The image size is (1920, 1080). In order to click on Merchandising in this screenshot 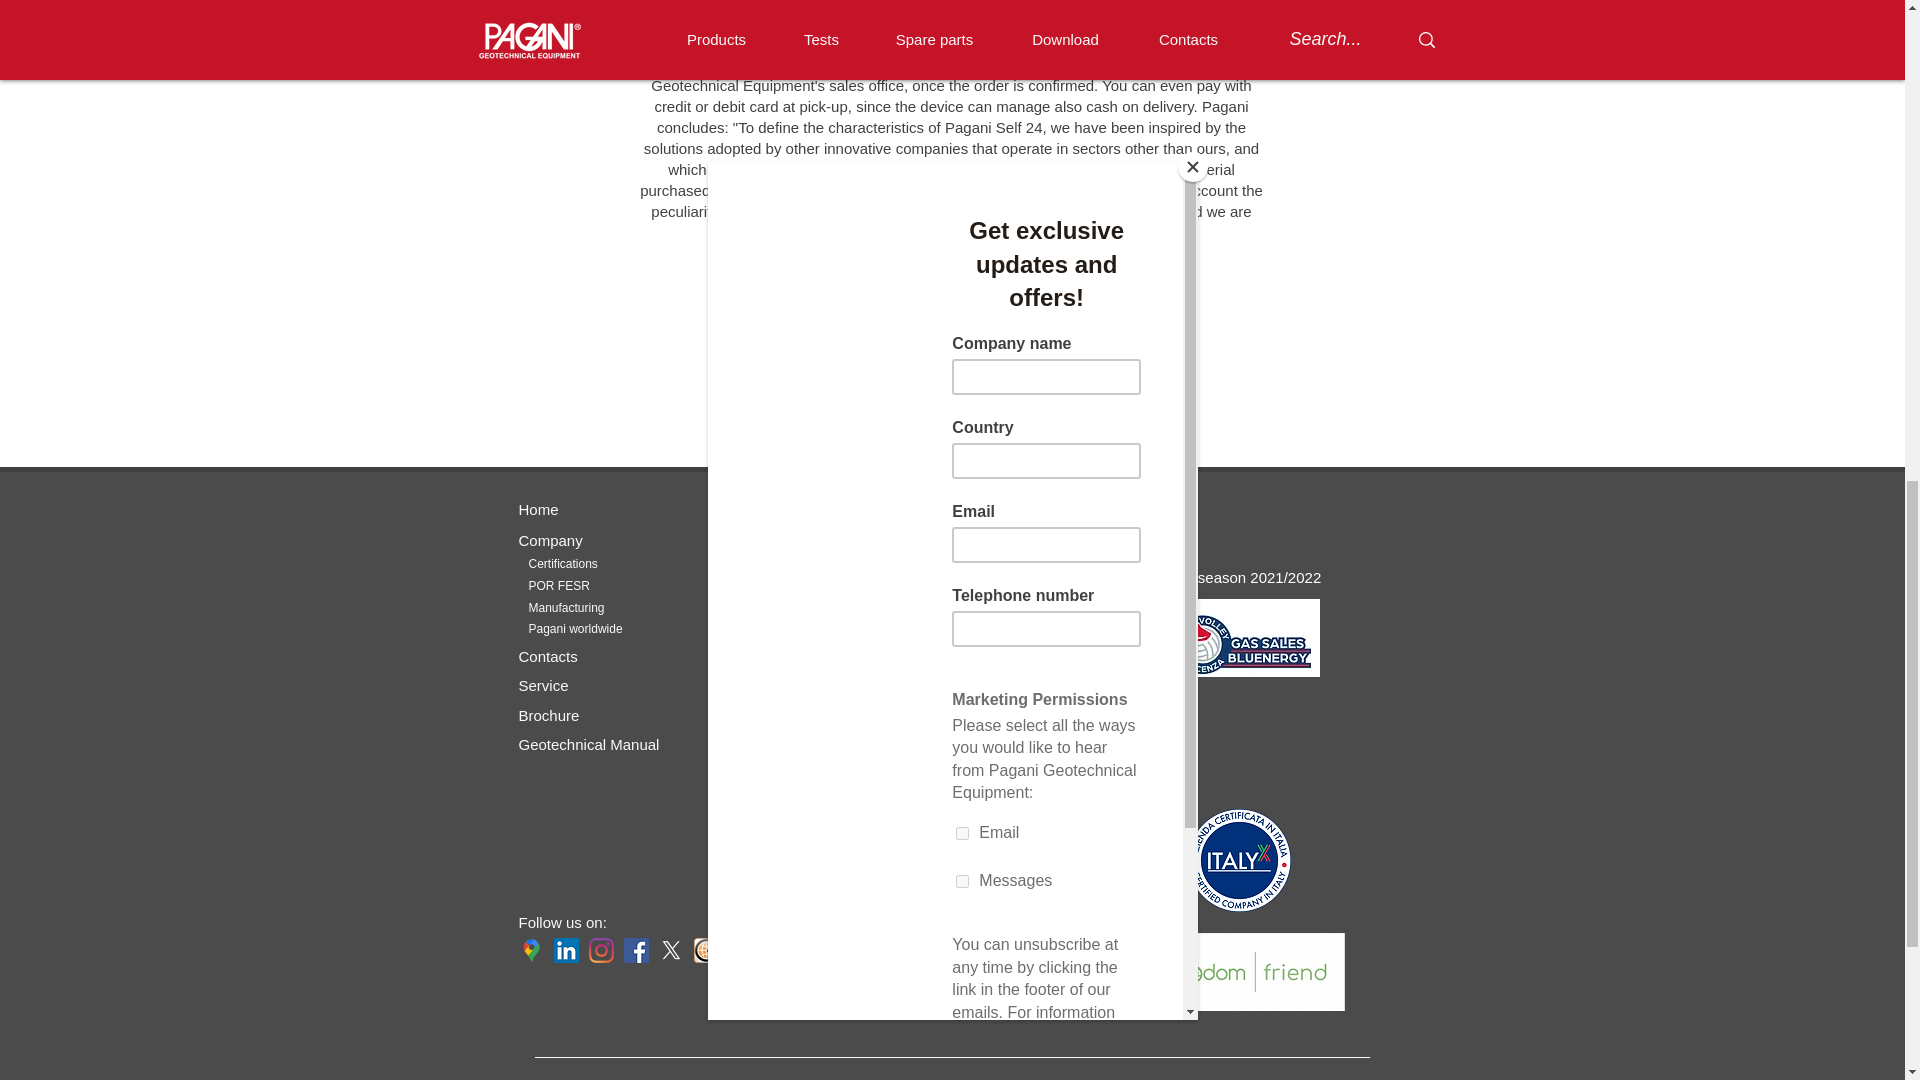, I will do `click(797, 718)`.